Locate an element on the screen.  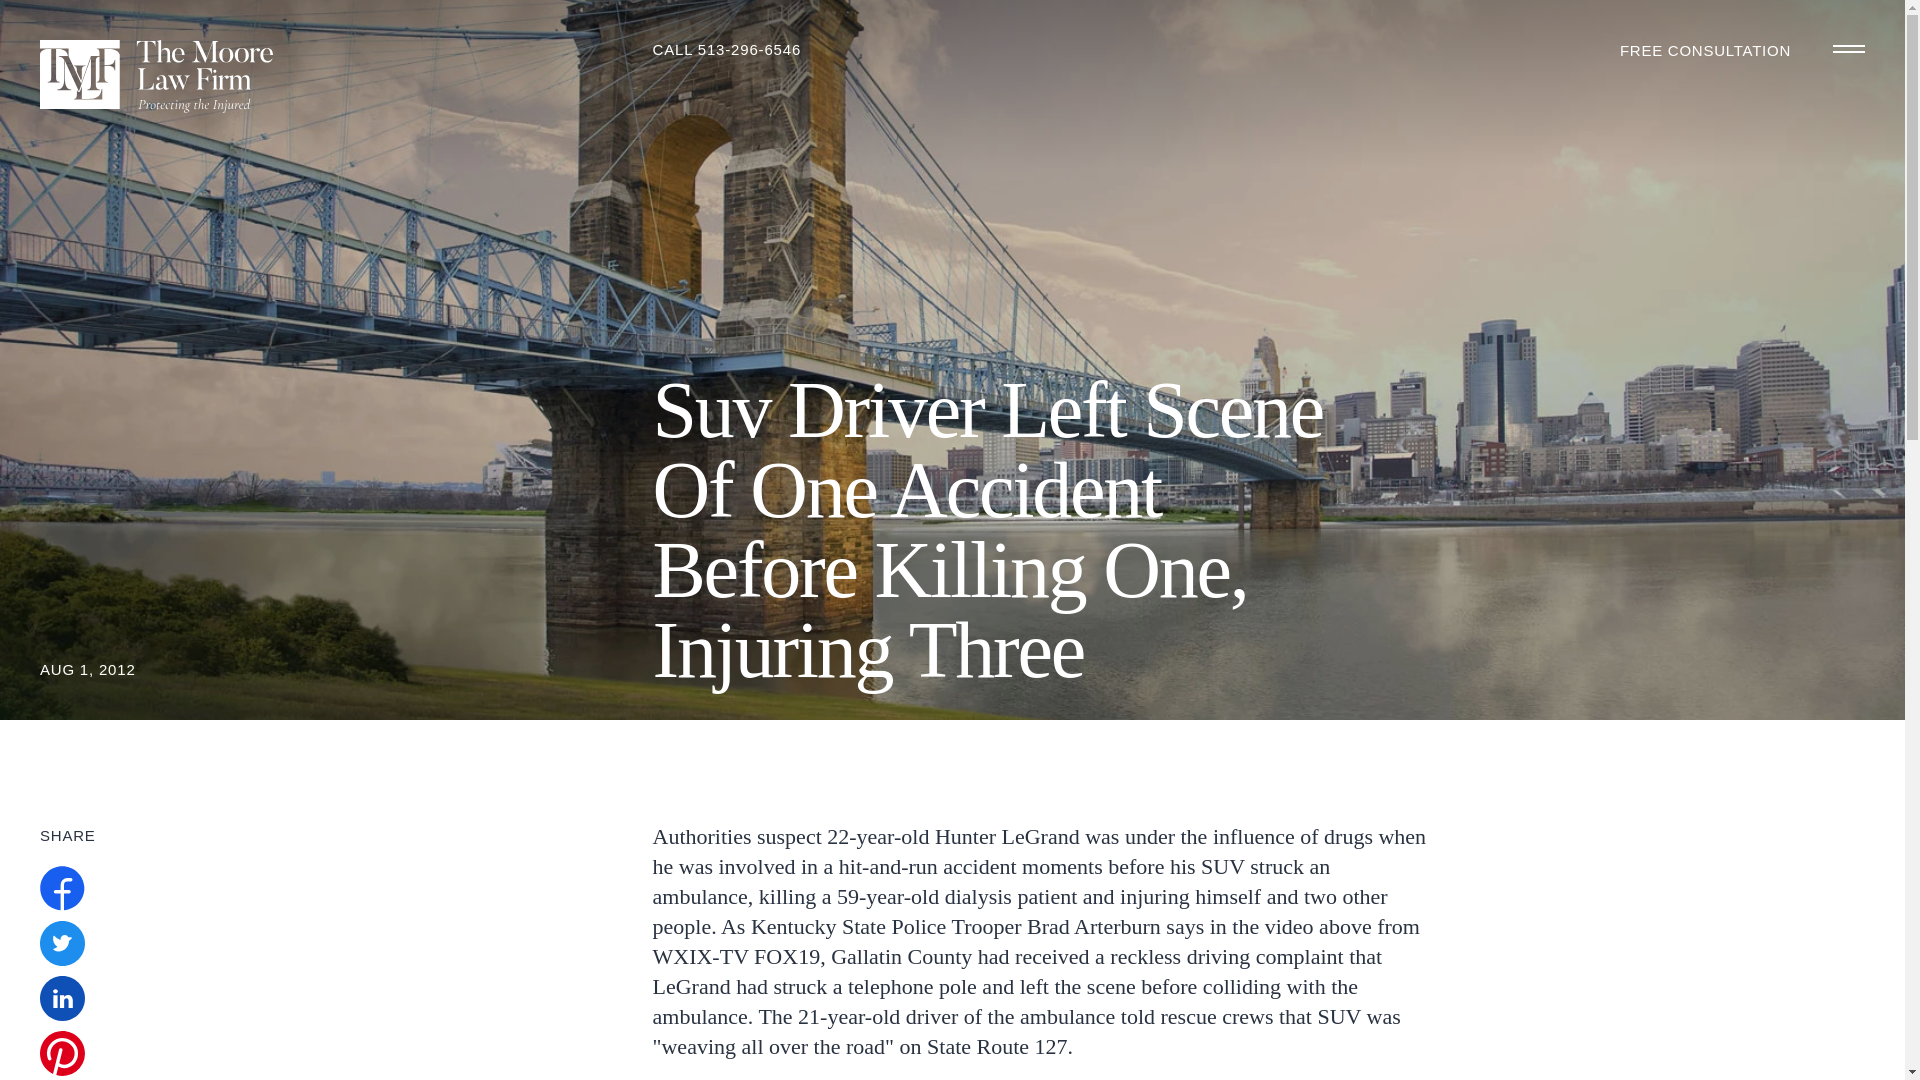
FREE CONSULTATION is located at coordinates (1706, 50).